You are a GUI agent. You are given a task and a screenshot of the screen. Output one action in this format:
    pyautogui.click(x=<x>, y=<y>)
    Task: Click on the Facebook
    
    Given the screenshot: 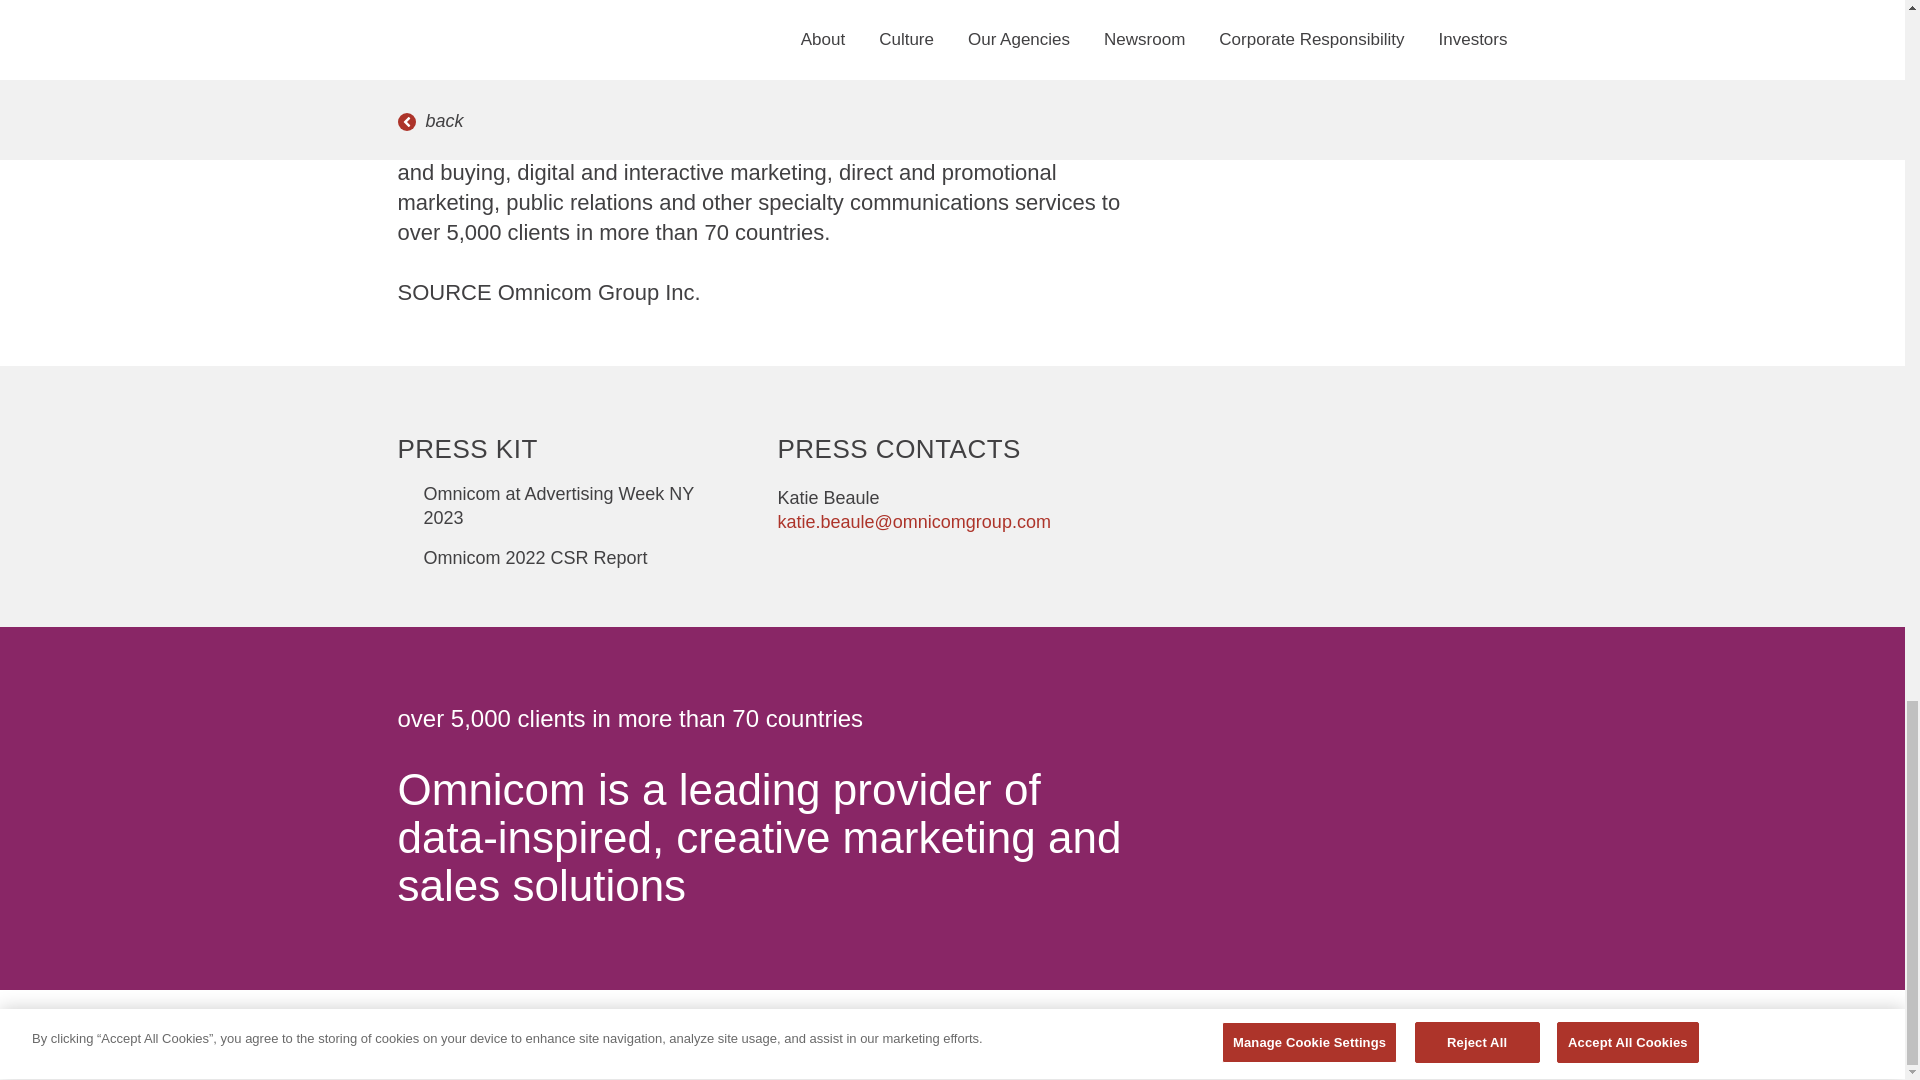 What is the action you would take?
    pyautogui.click(x=1188, y=796)
    